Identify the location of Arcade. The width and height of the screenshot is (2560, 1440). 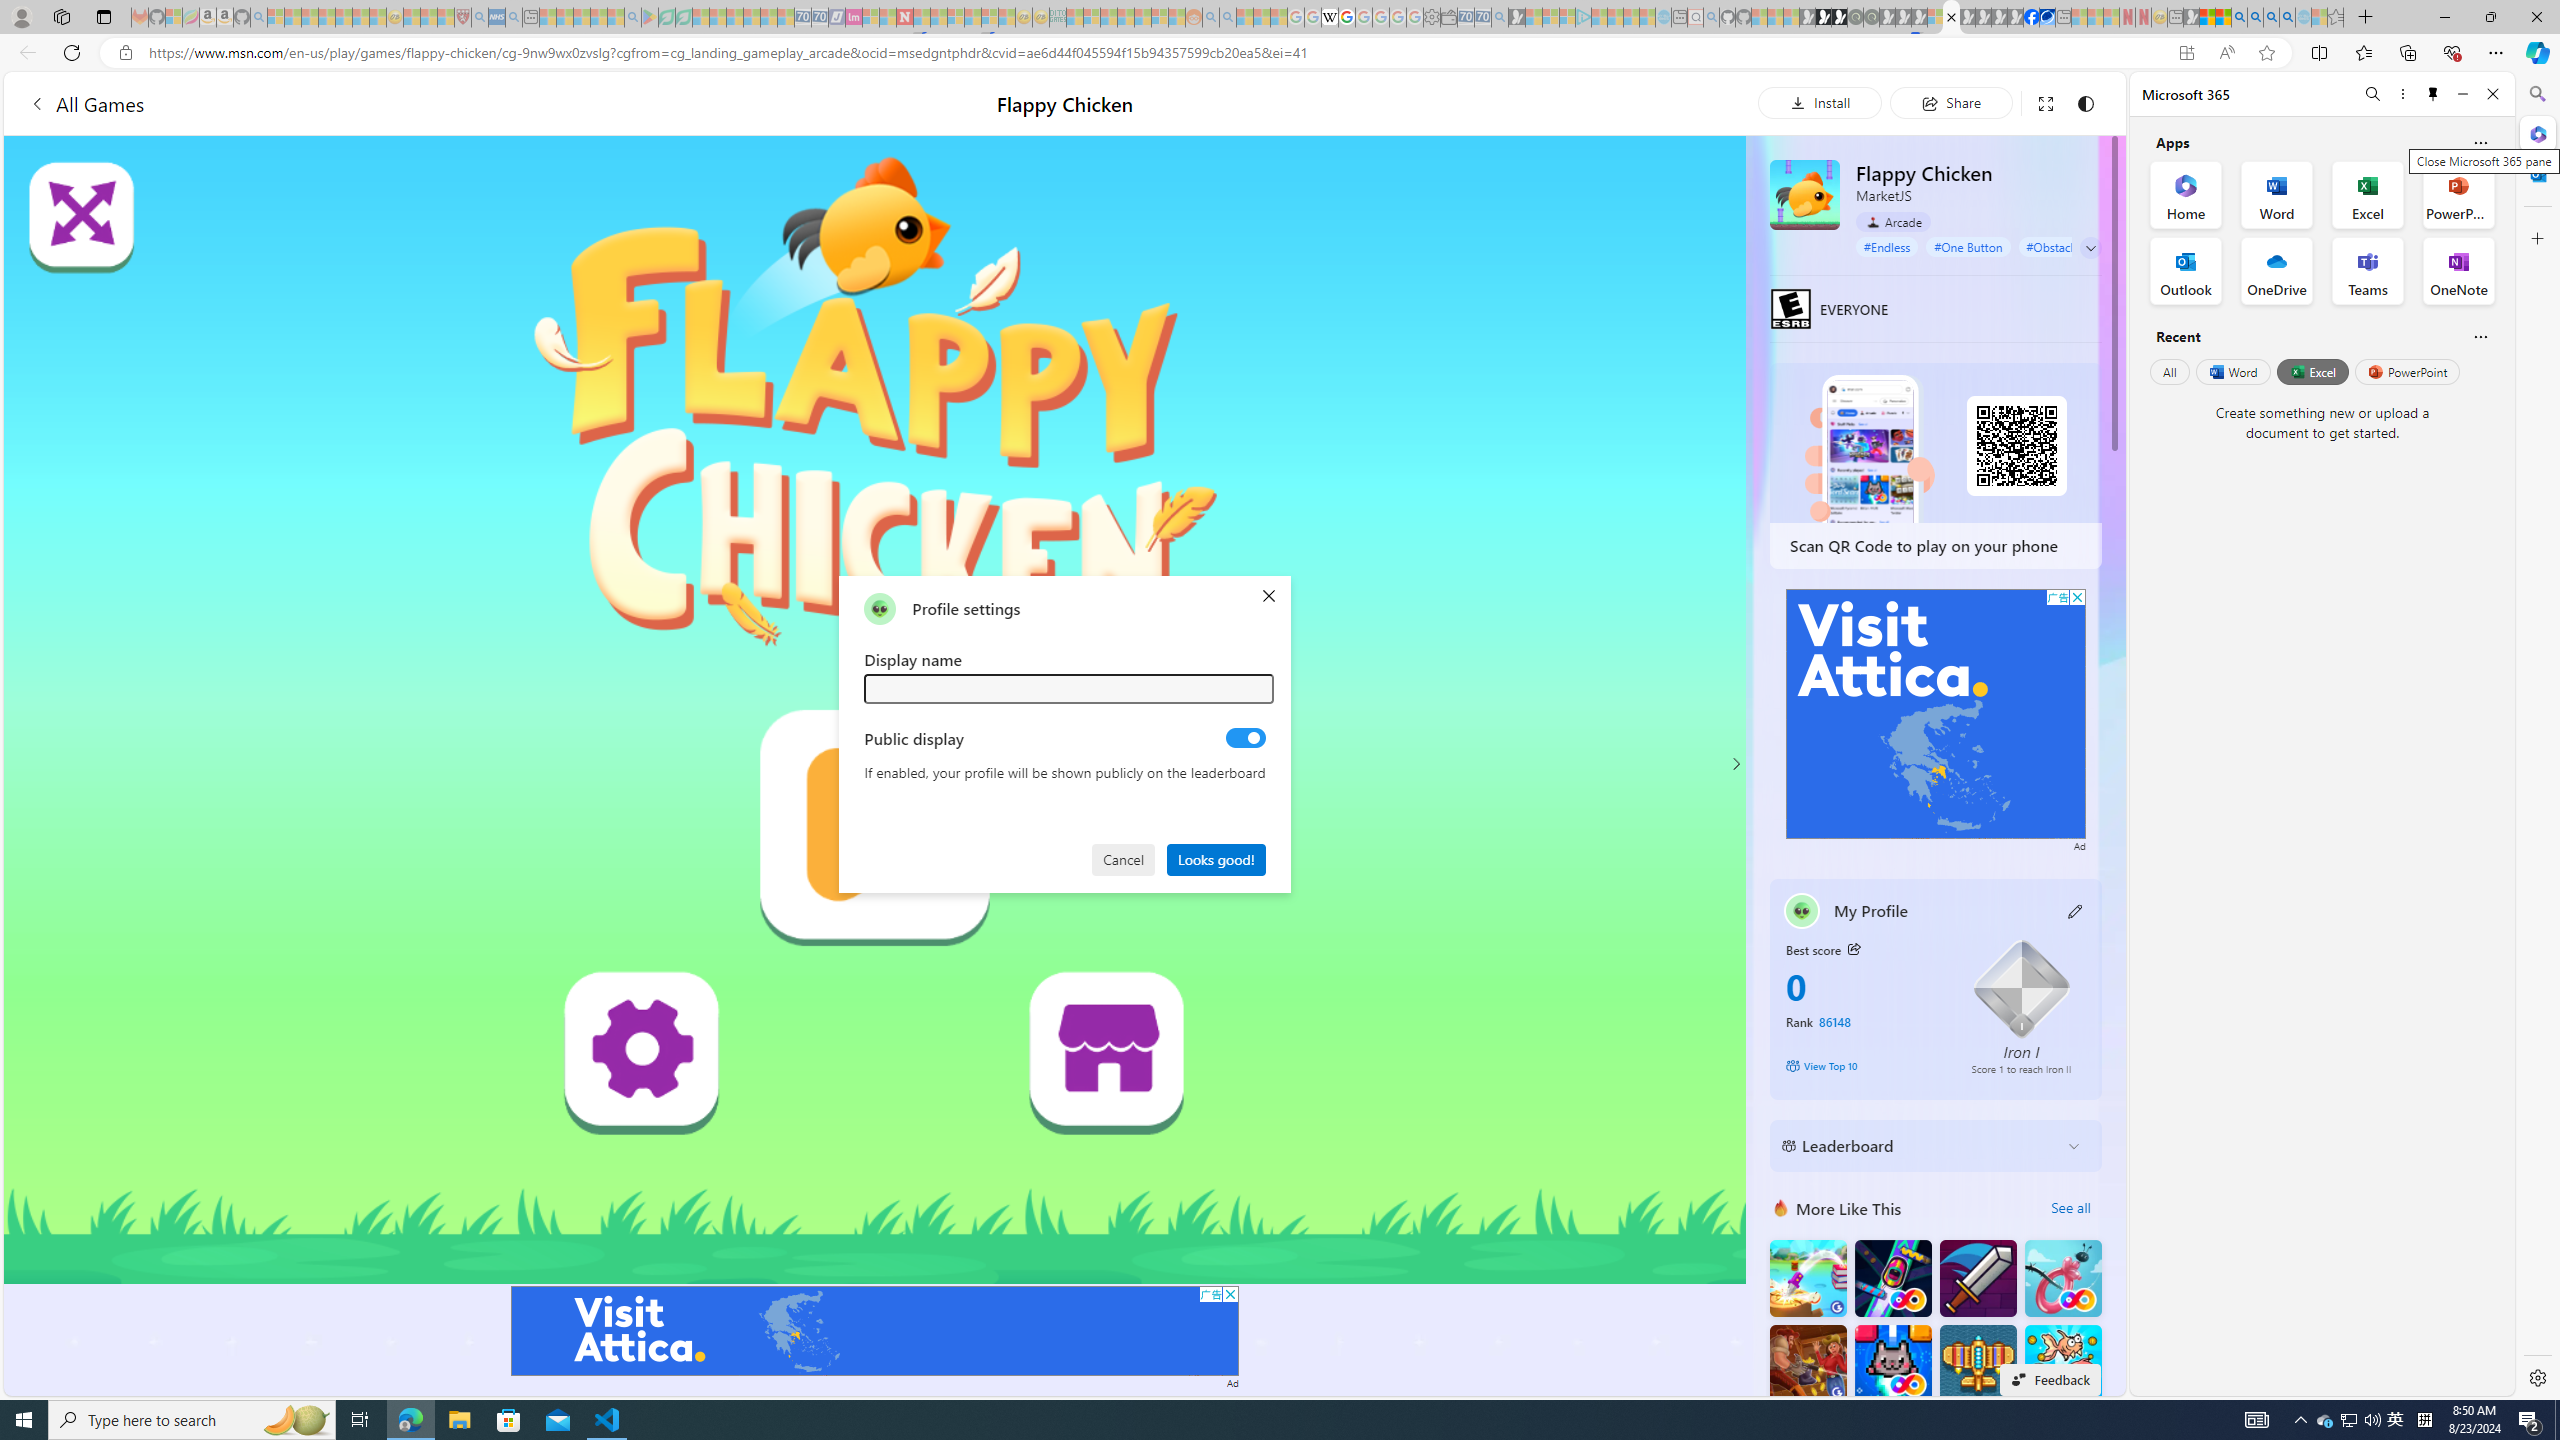
(1893, 222).